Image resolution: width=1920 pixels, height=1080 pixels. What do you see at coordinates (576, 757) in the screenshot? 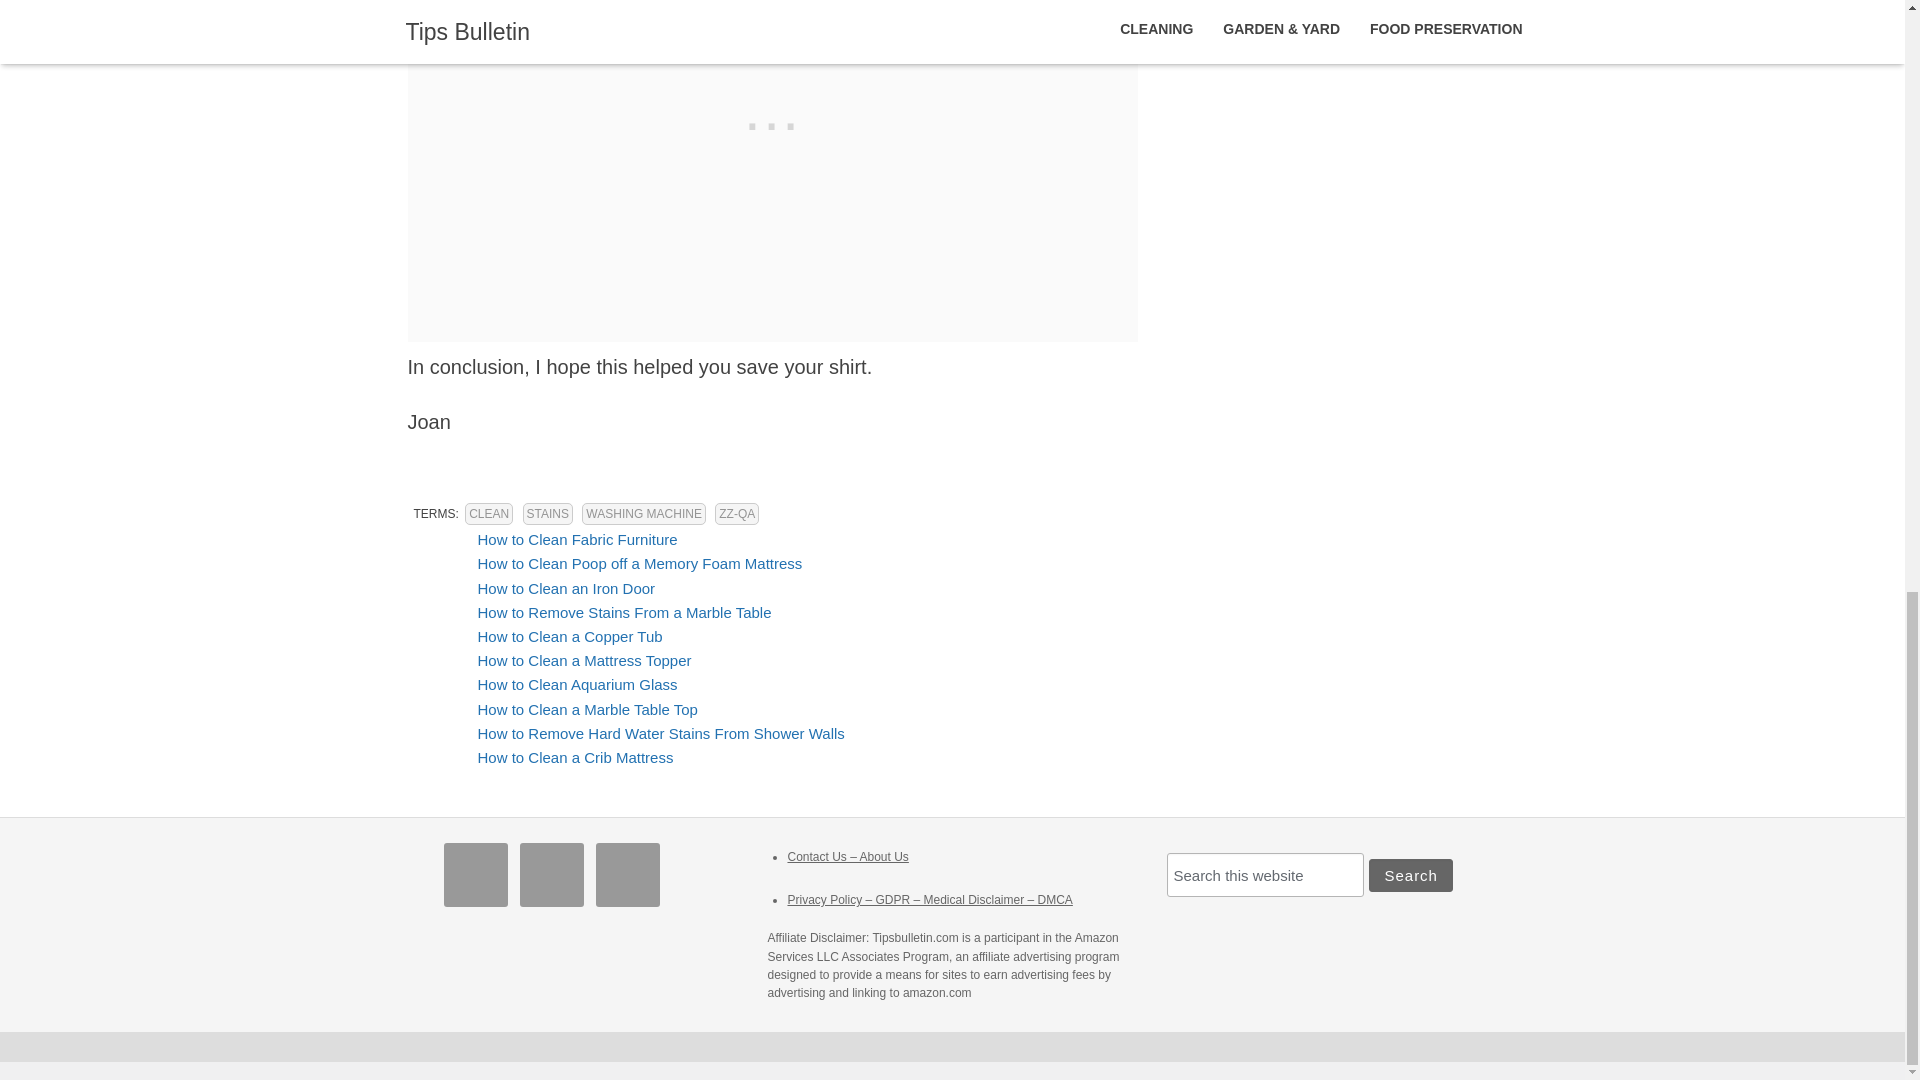
I see `How to Clean a Crib Mattress` at bounding box center [576, 757].